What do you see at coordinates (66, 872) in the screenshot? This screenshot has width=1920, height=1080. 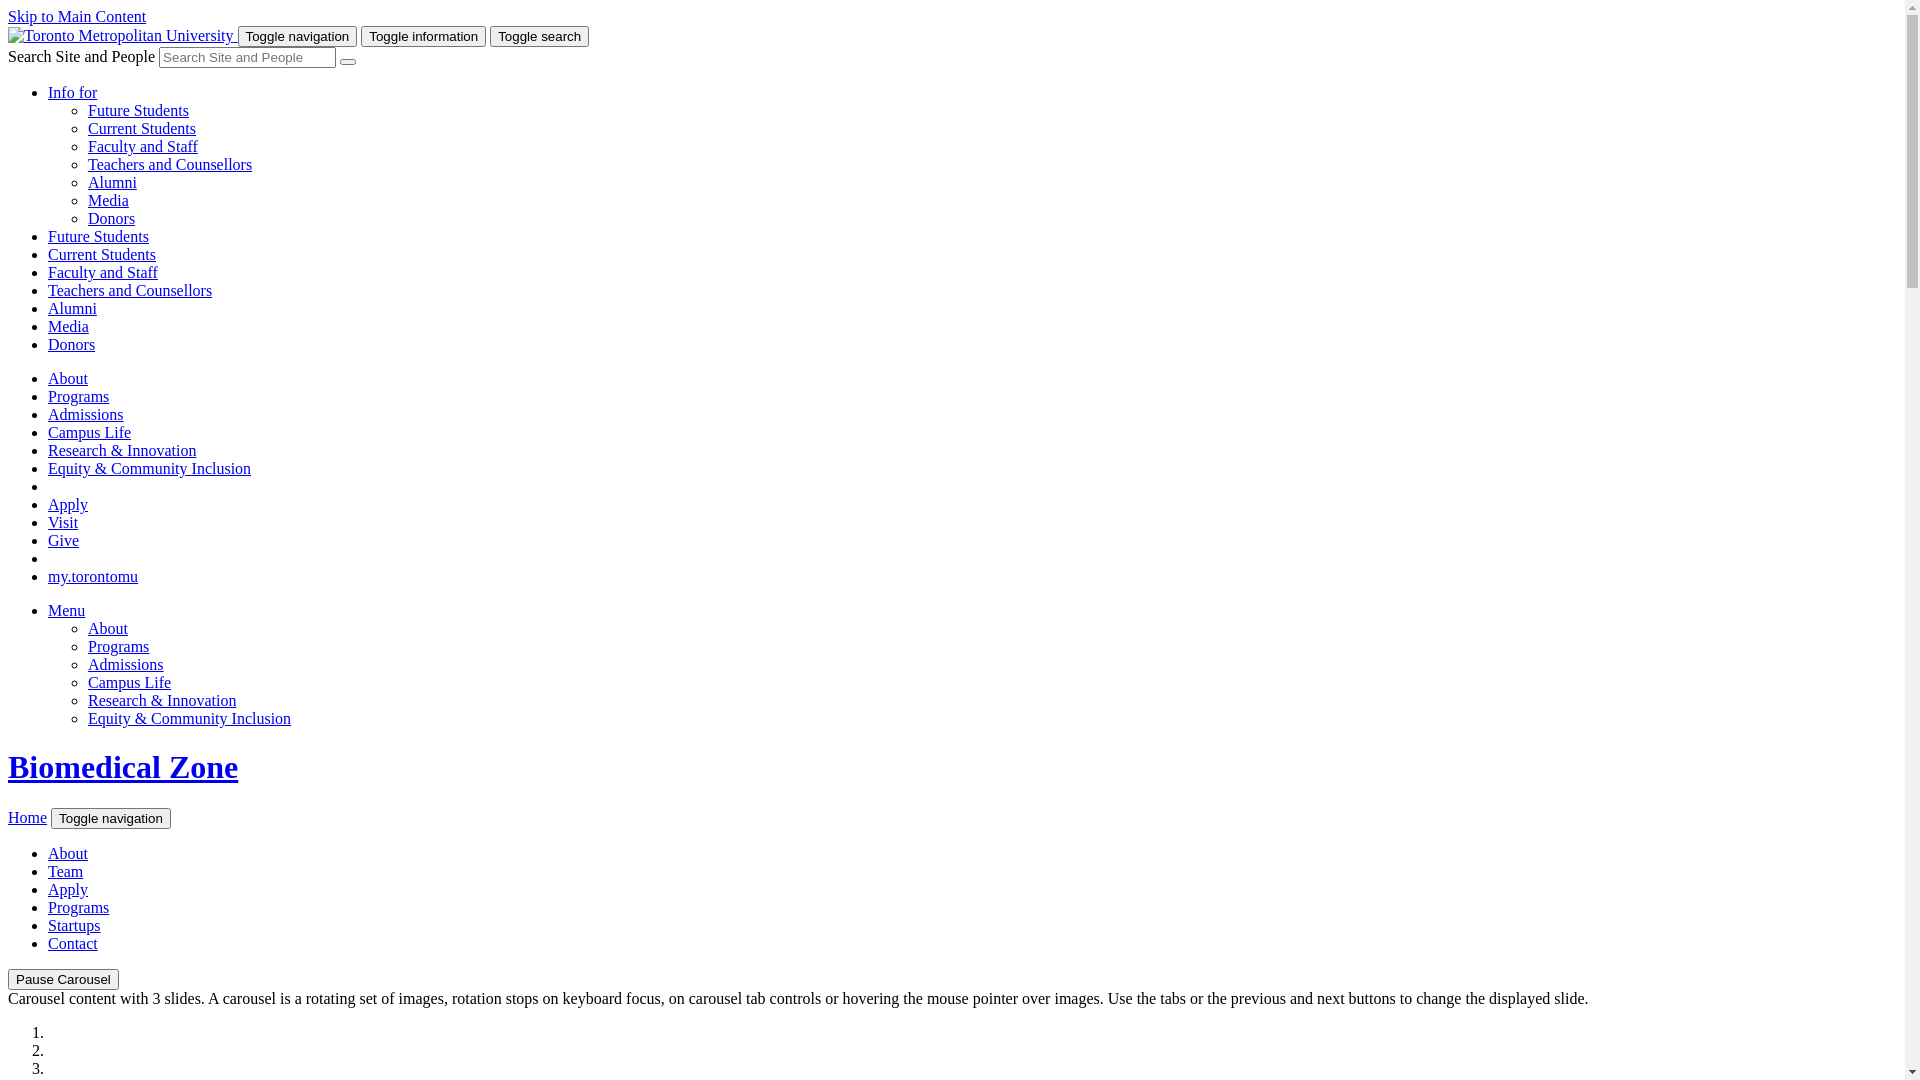 I see `Team` at bounding box center [66, 872].